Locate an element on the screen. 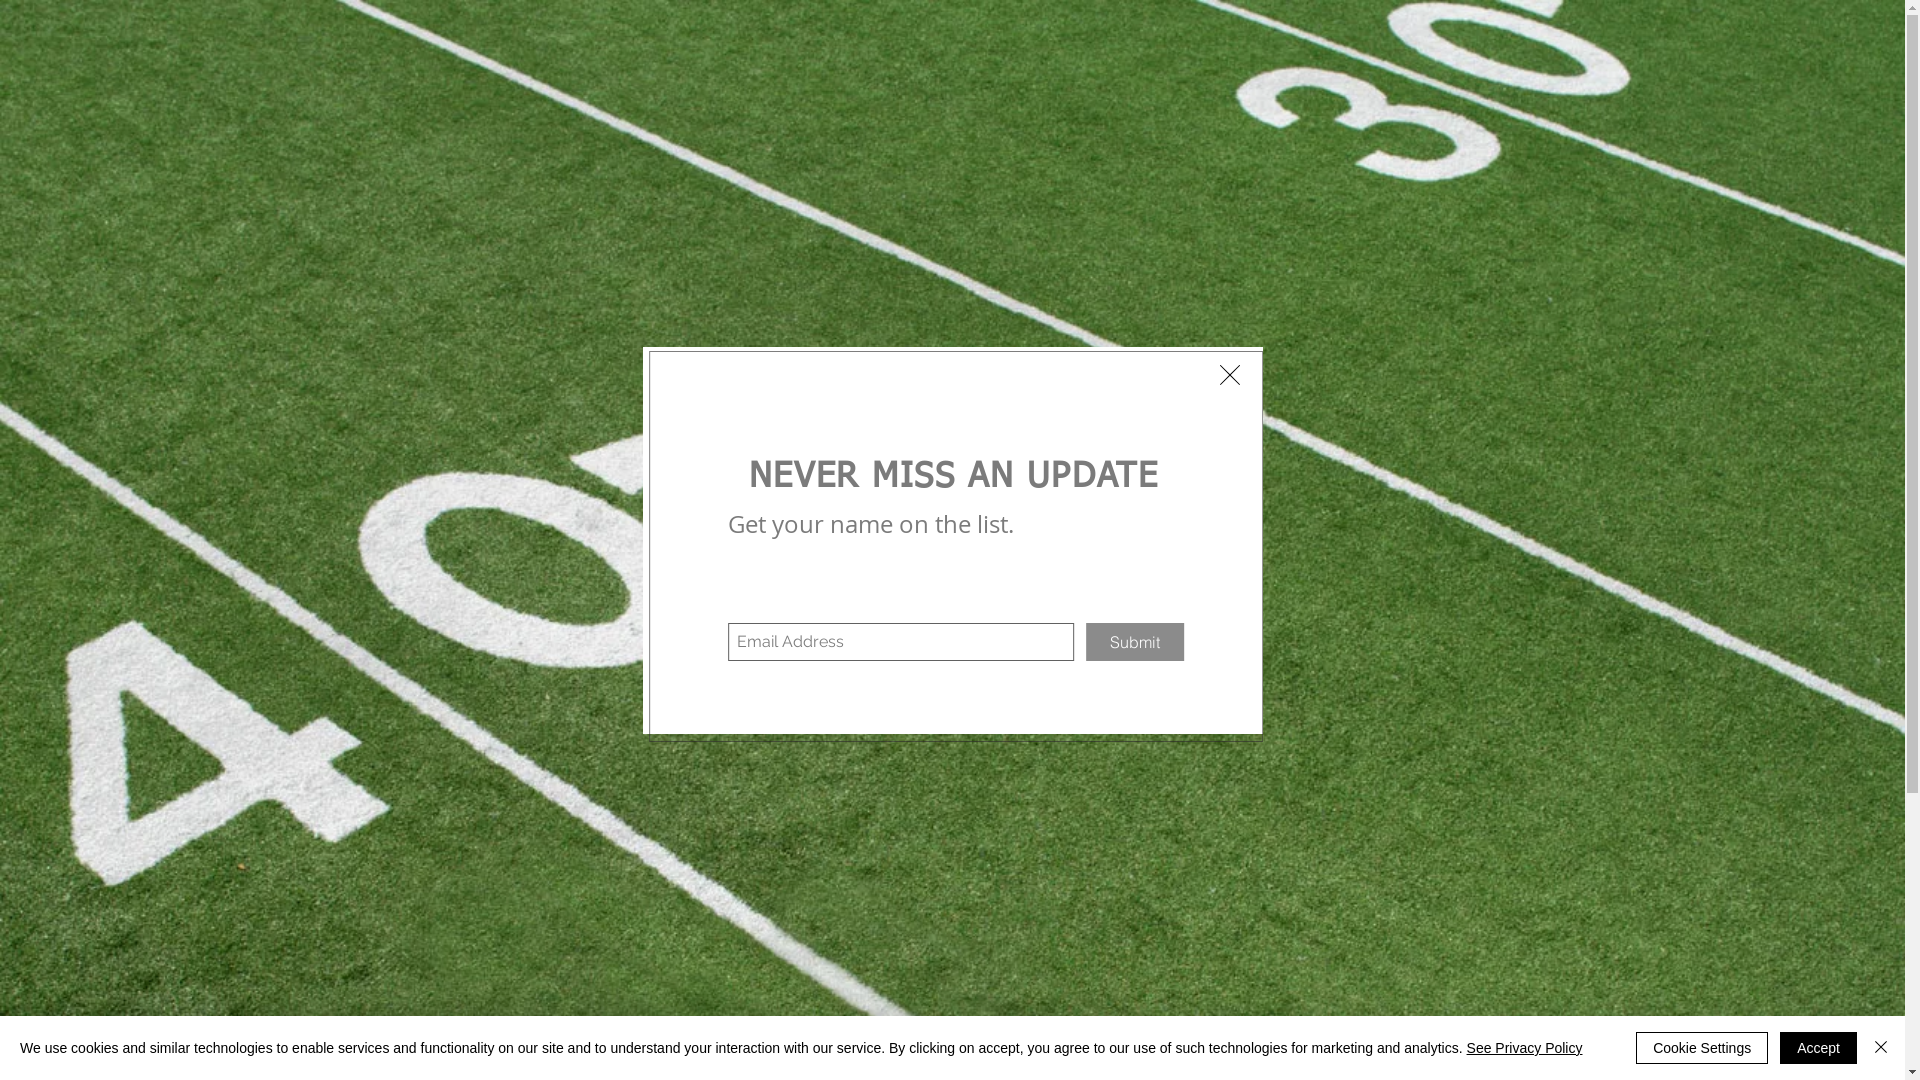  Exercises + Essentials is located at coordinates (1062, 196).